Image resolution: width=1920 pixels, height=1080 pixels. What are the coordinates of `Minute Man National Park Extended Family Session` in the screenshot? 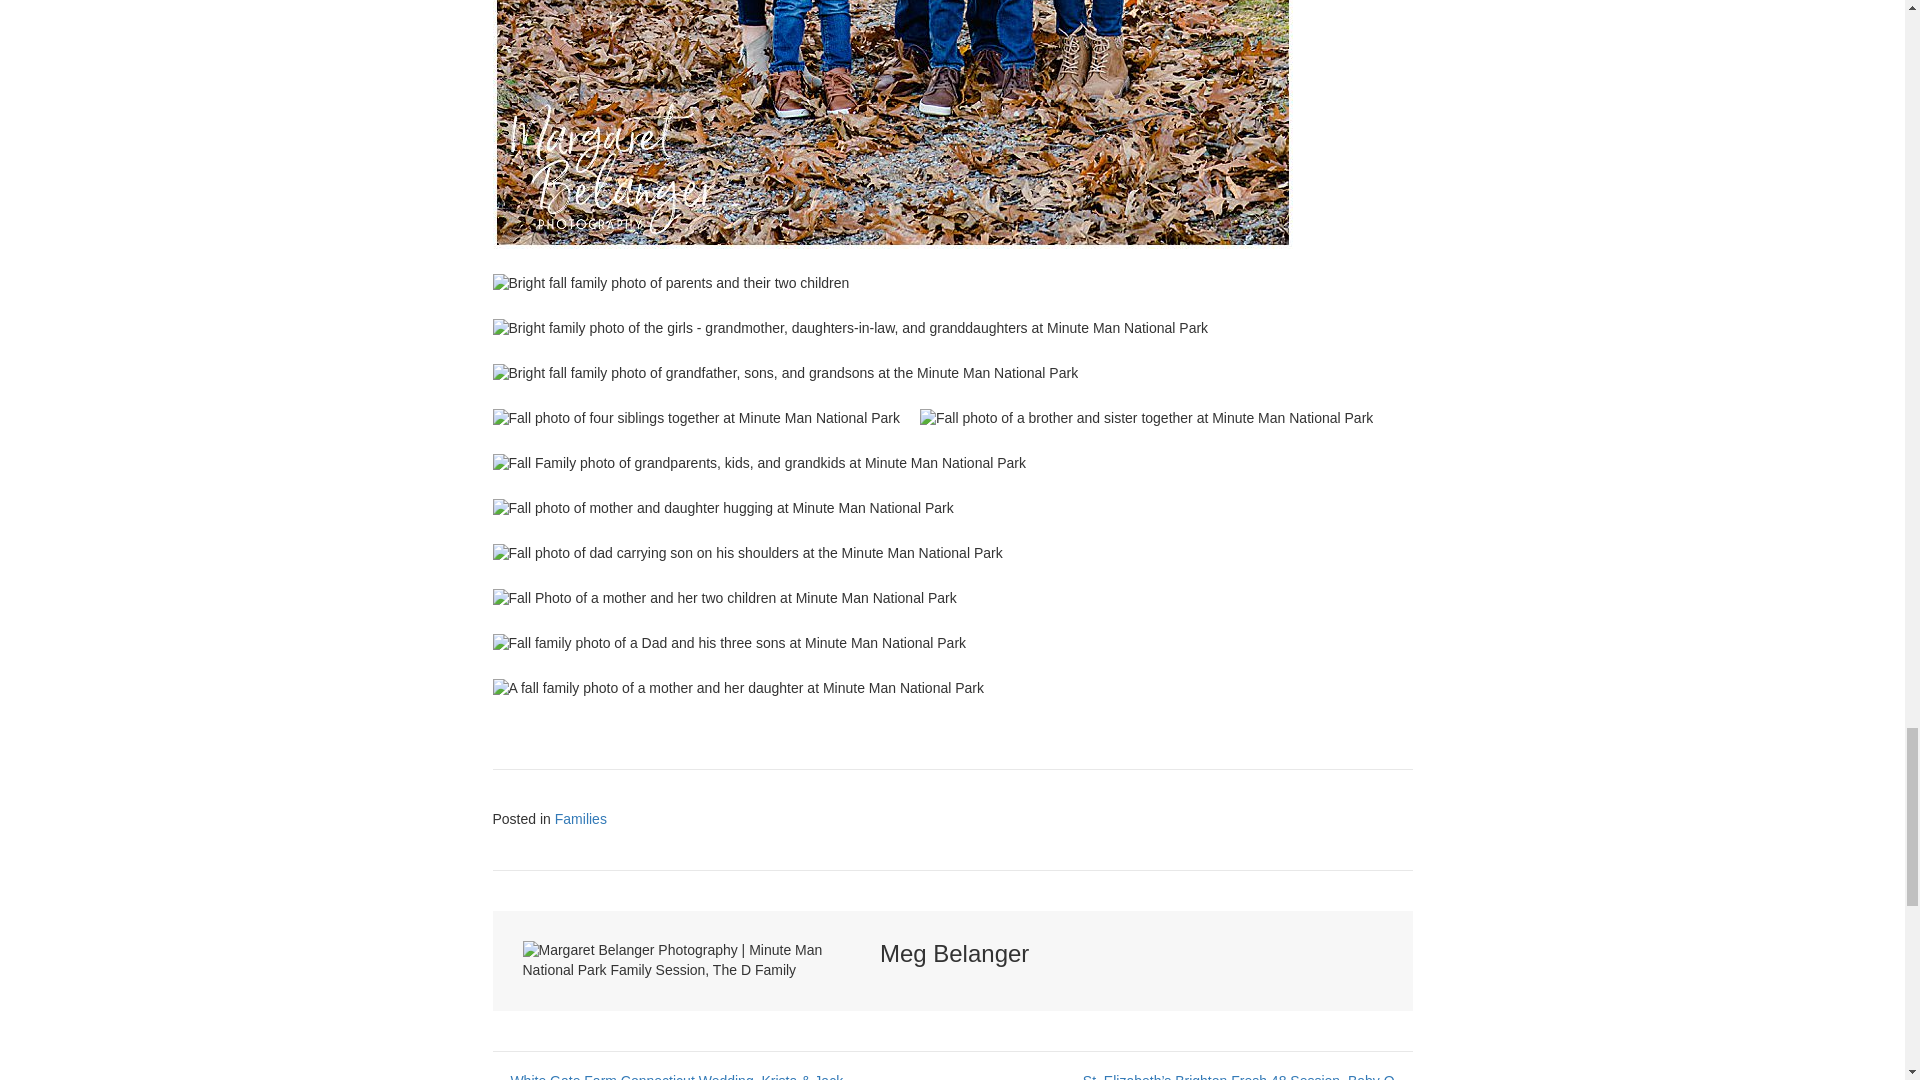 It's located at (758, 464).